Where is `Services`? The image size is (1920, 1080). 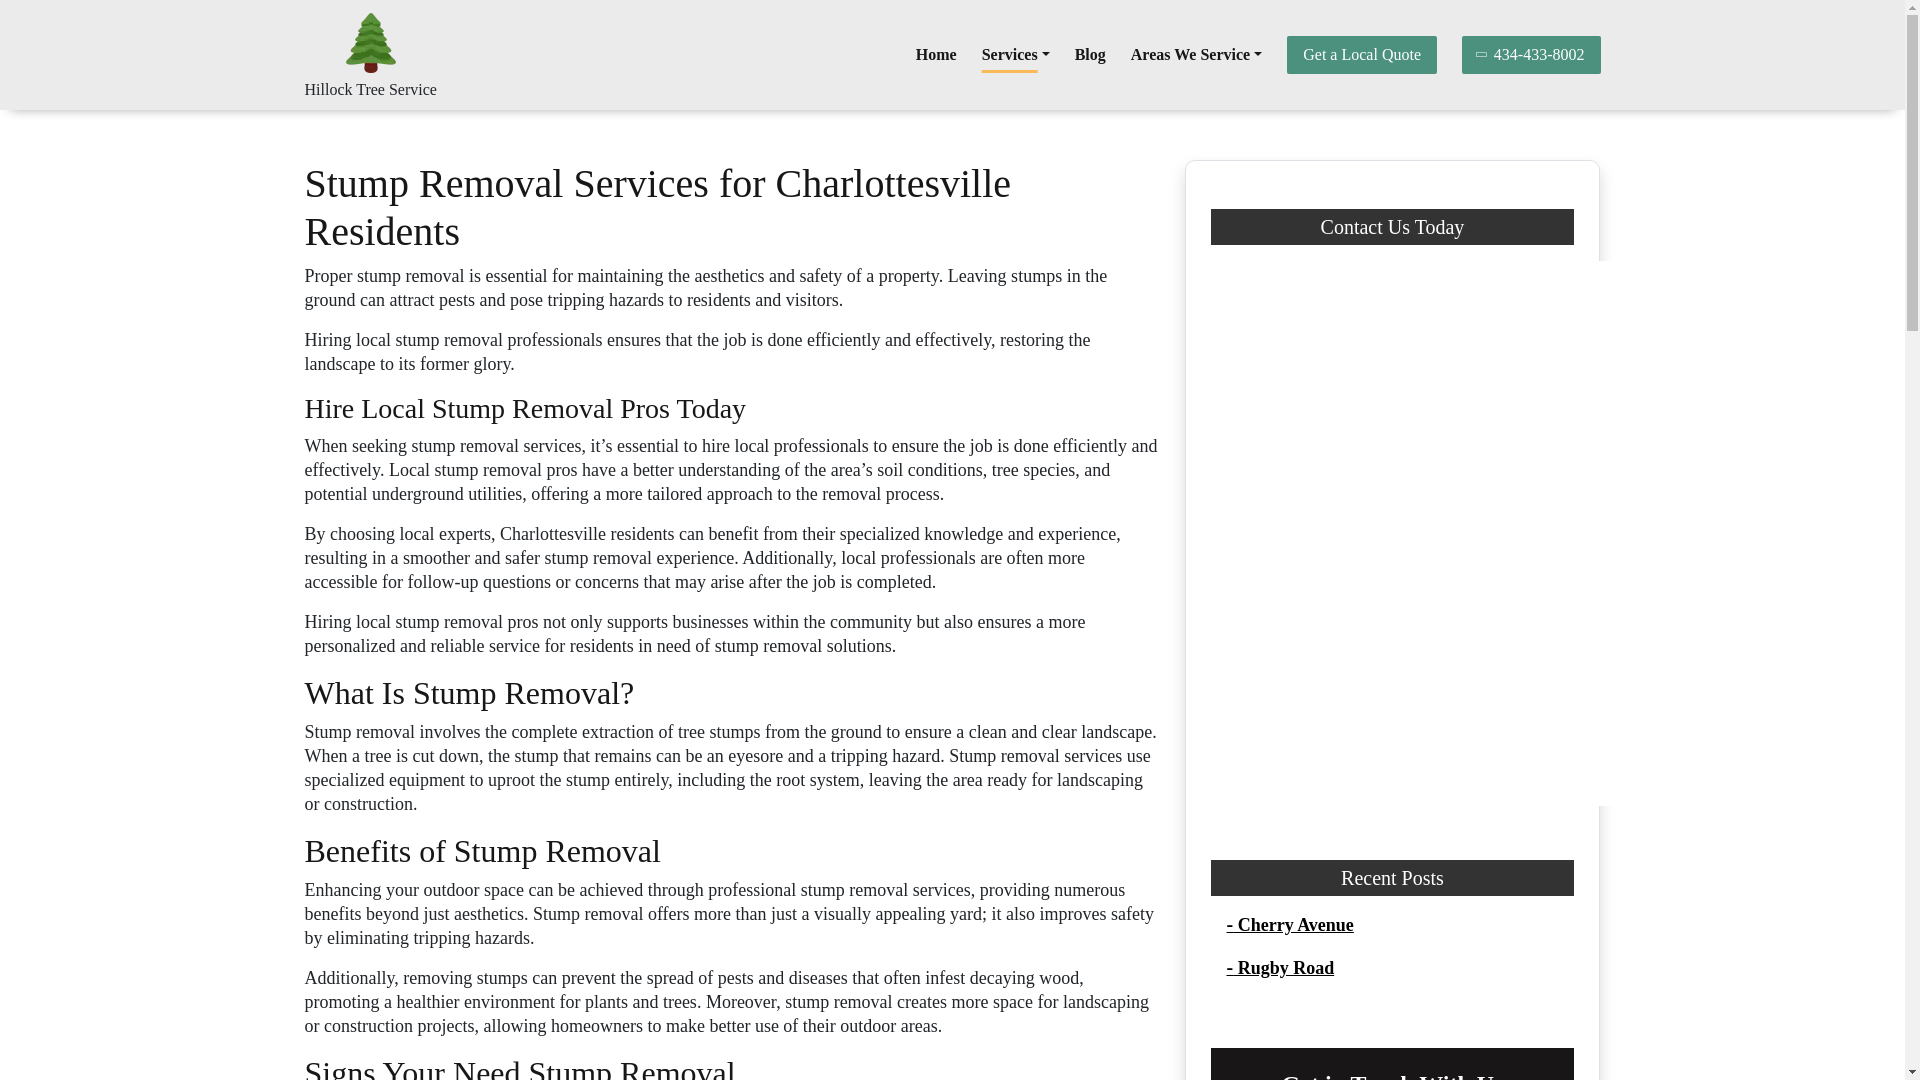 Services is located at coordinates (1016, 54).